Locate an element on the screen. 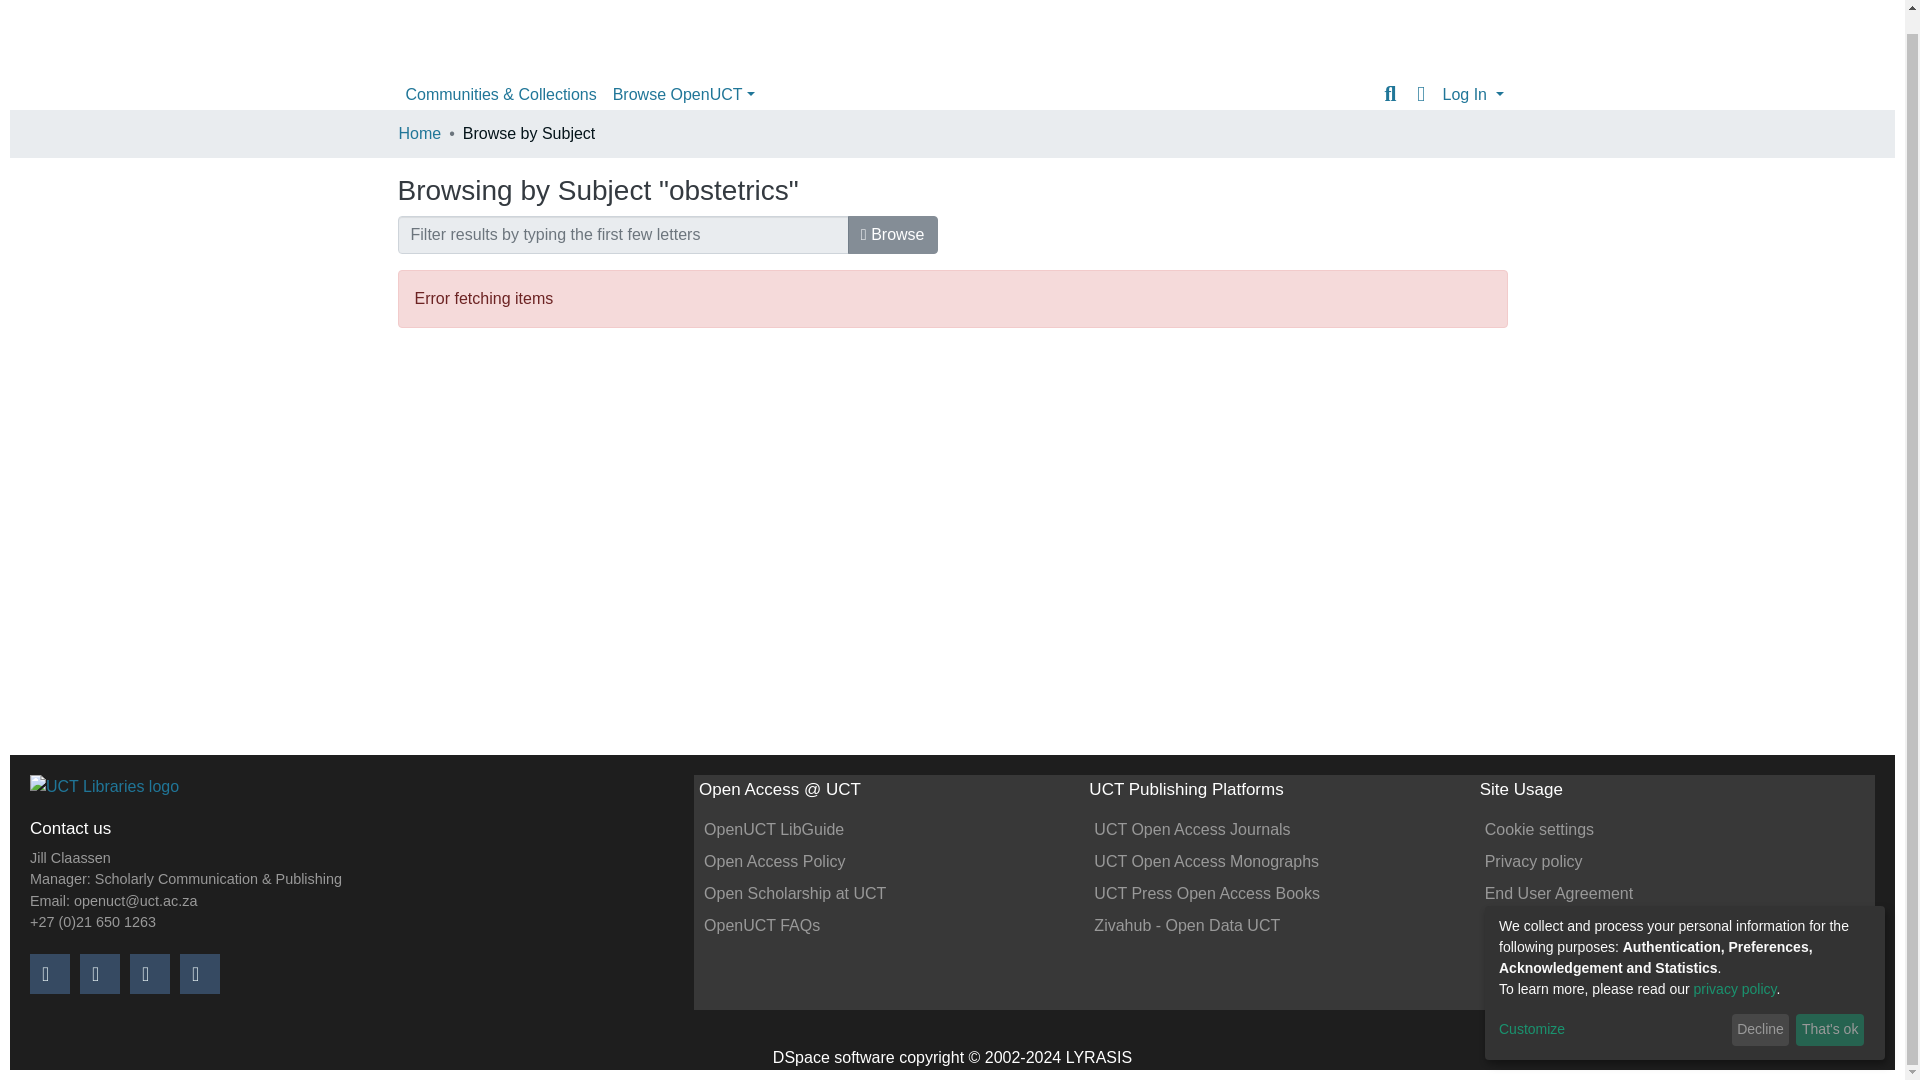 The width and height of the screenshot is (1920, 1080). Home is located at coordinates (104, 795).